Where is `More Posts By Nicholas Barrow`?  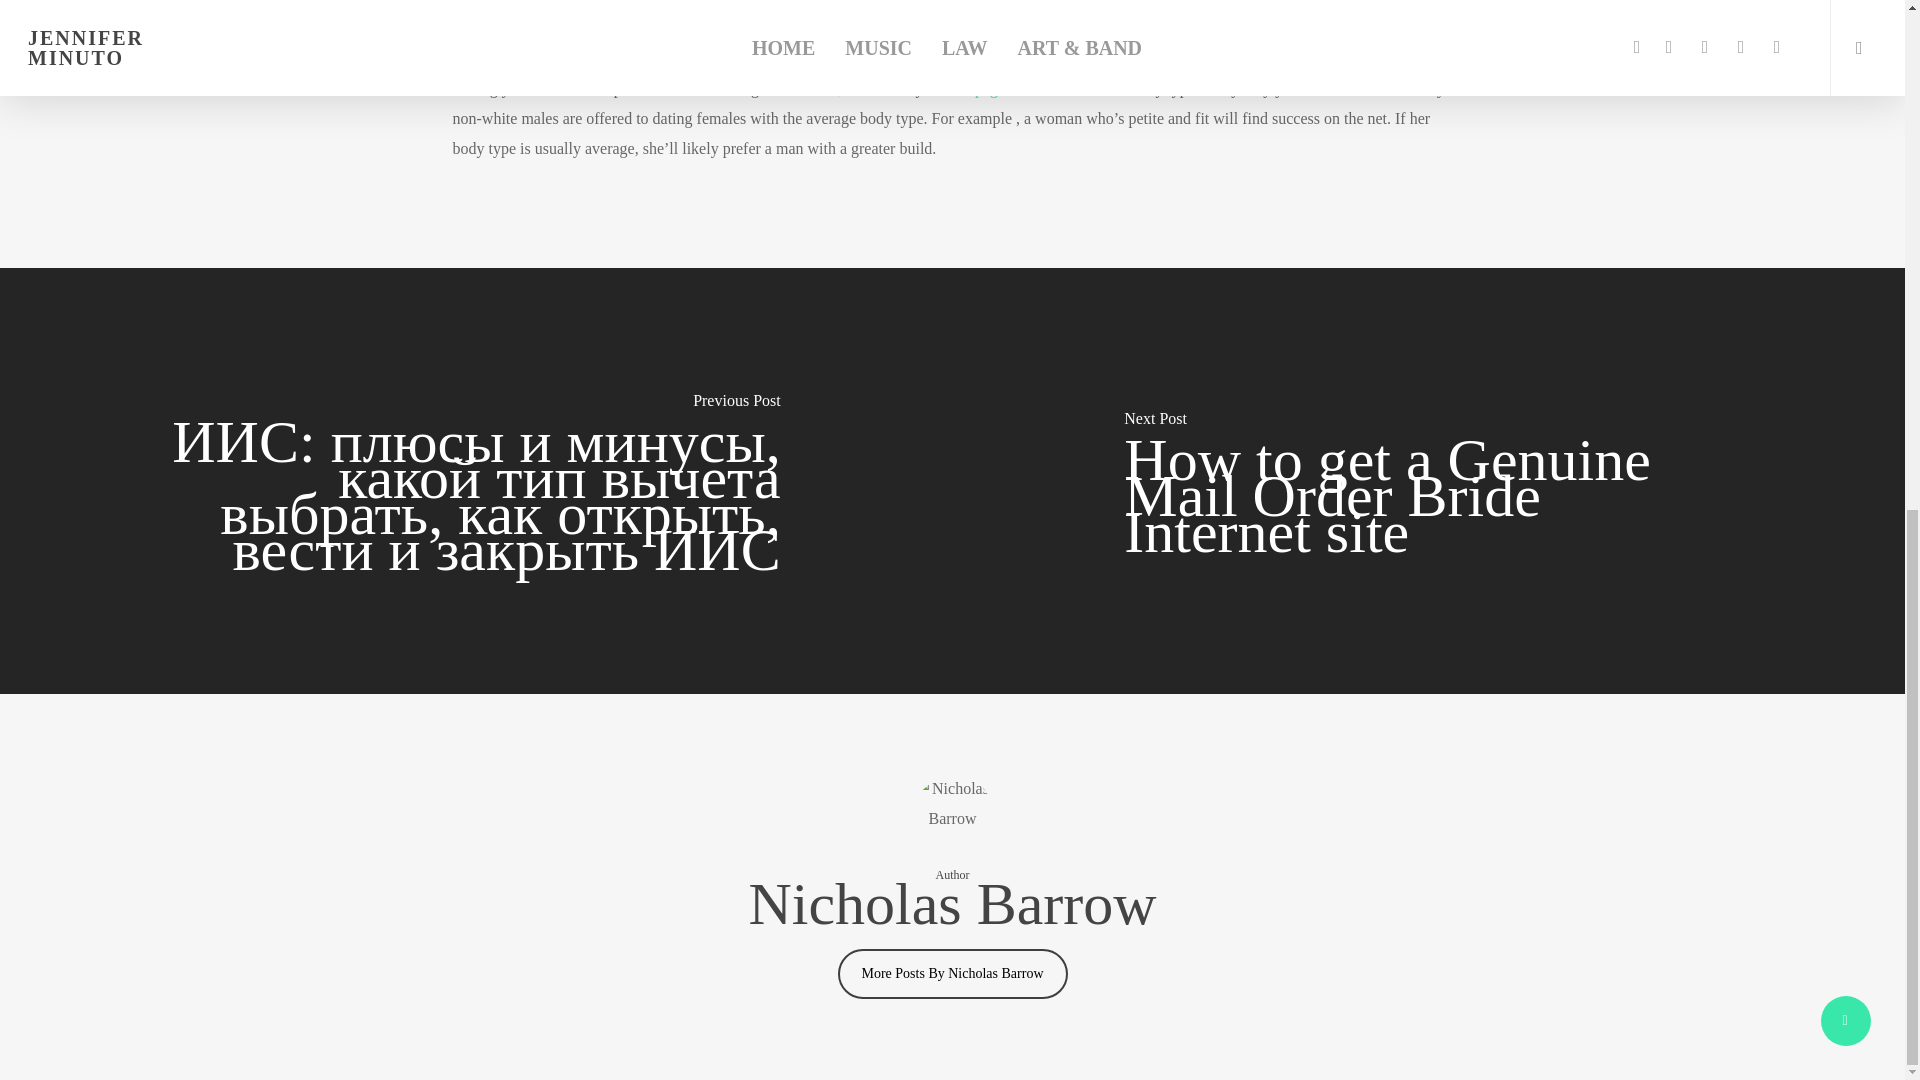
More Posts By Nicholas Barrow is located at coordinates (952, 974).